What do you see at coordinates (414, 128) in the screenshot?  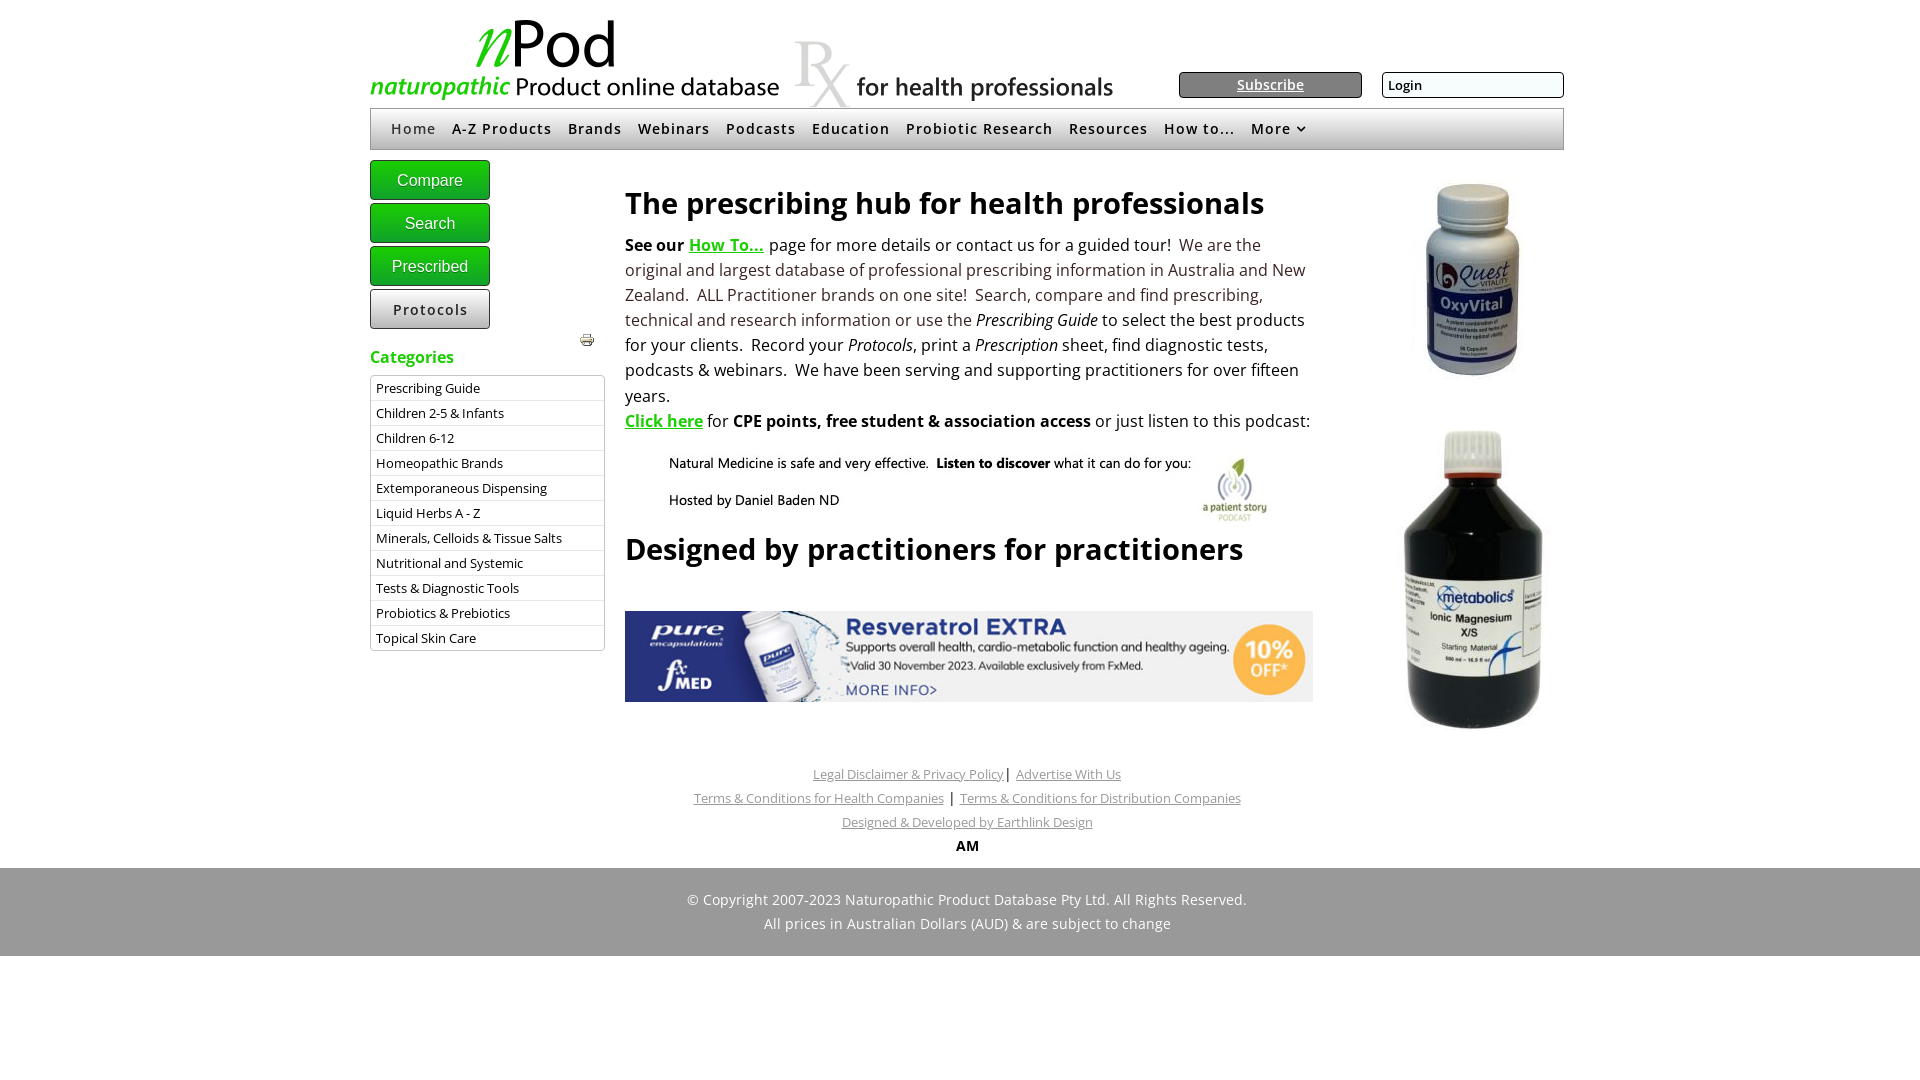 I see `Home` at bounding box center [414, 128].